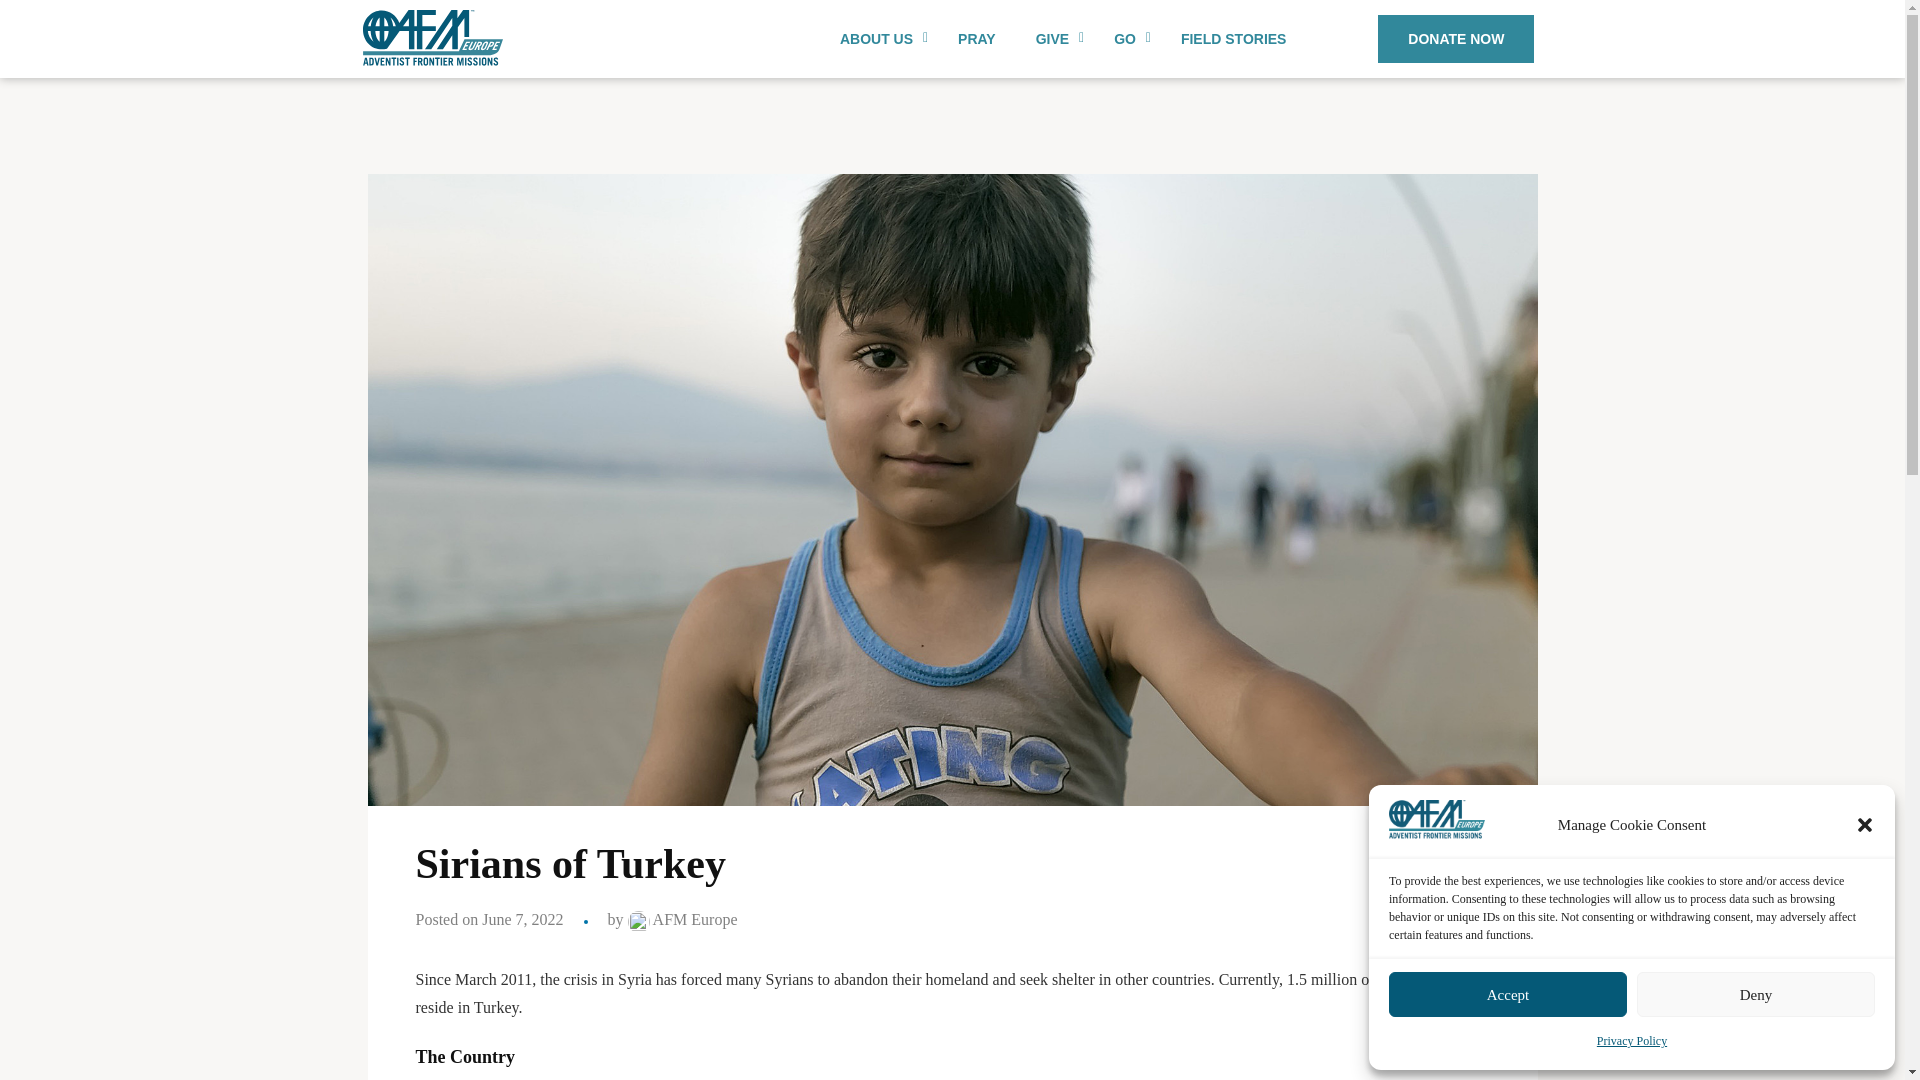 This screenshot has height=1080, width=1920. Describe the element at coordinates (1128, 38) in the screenshot. I see `GO` at that location.